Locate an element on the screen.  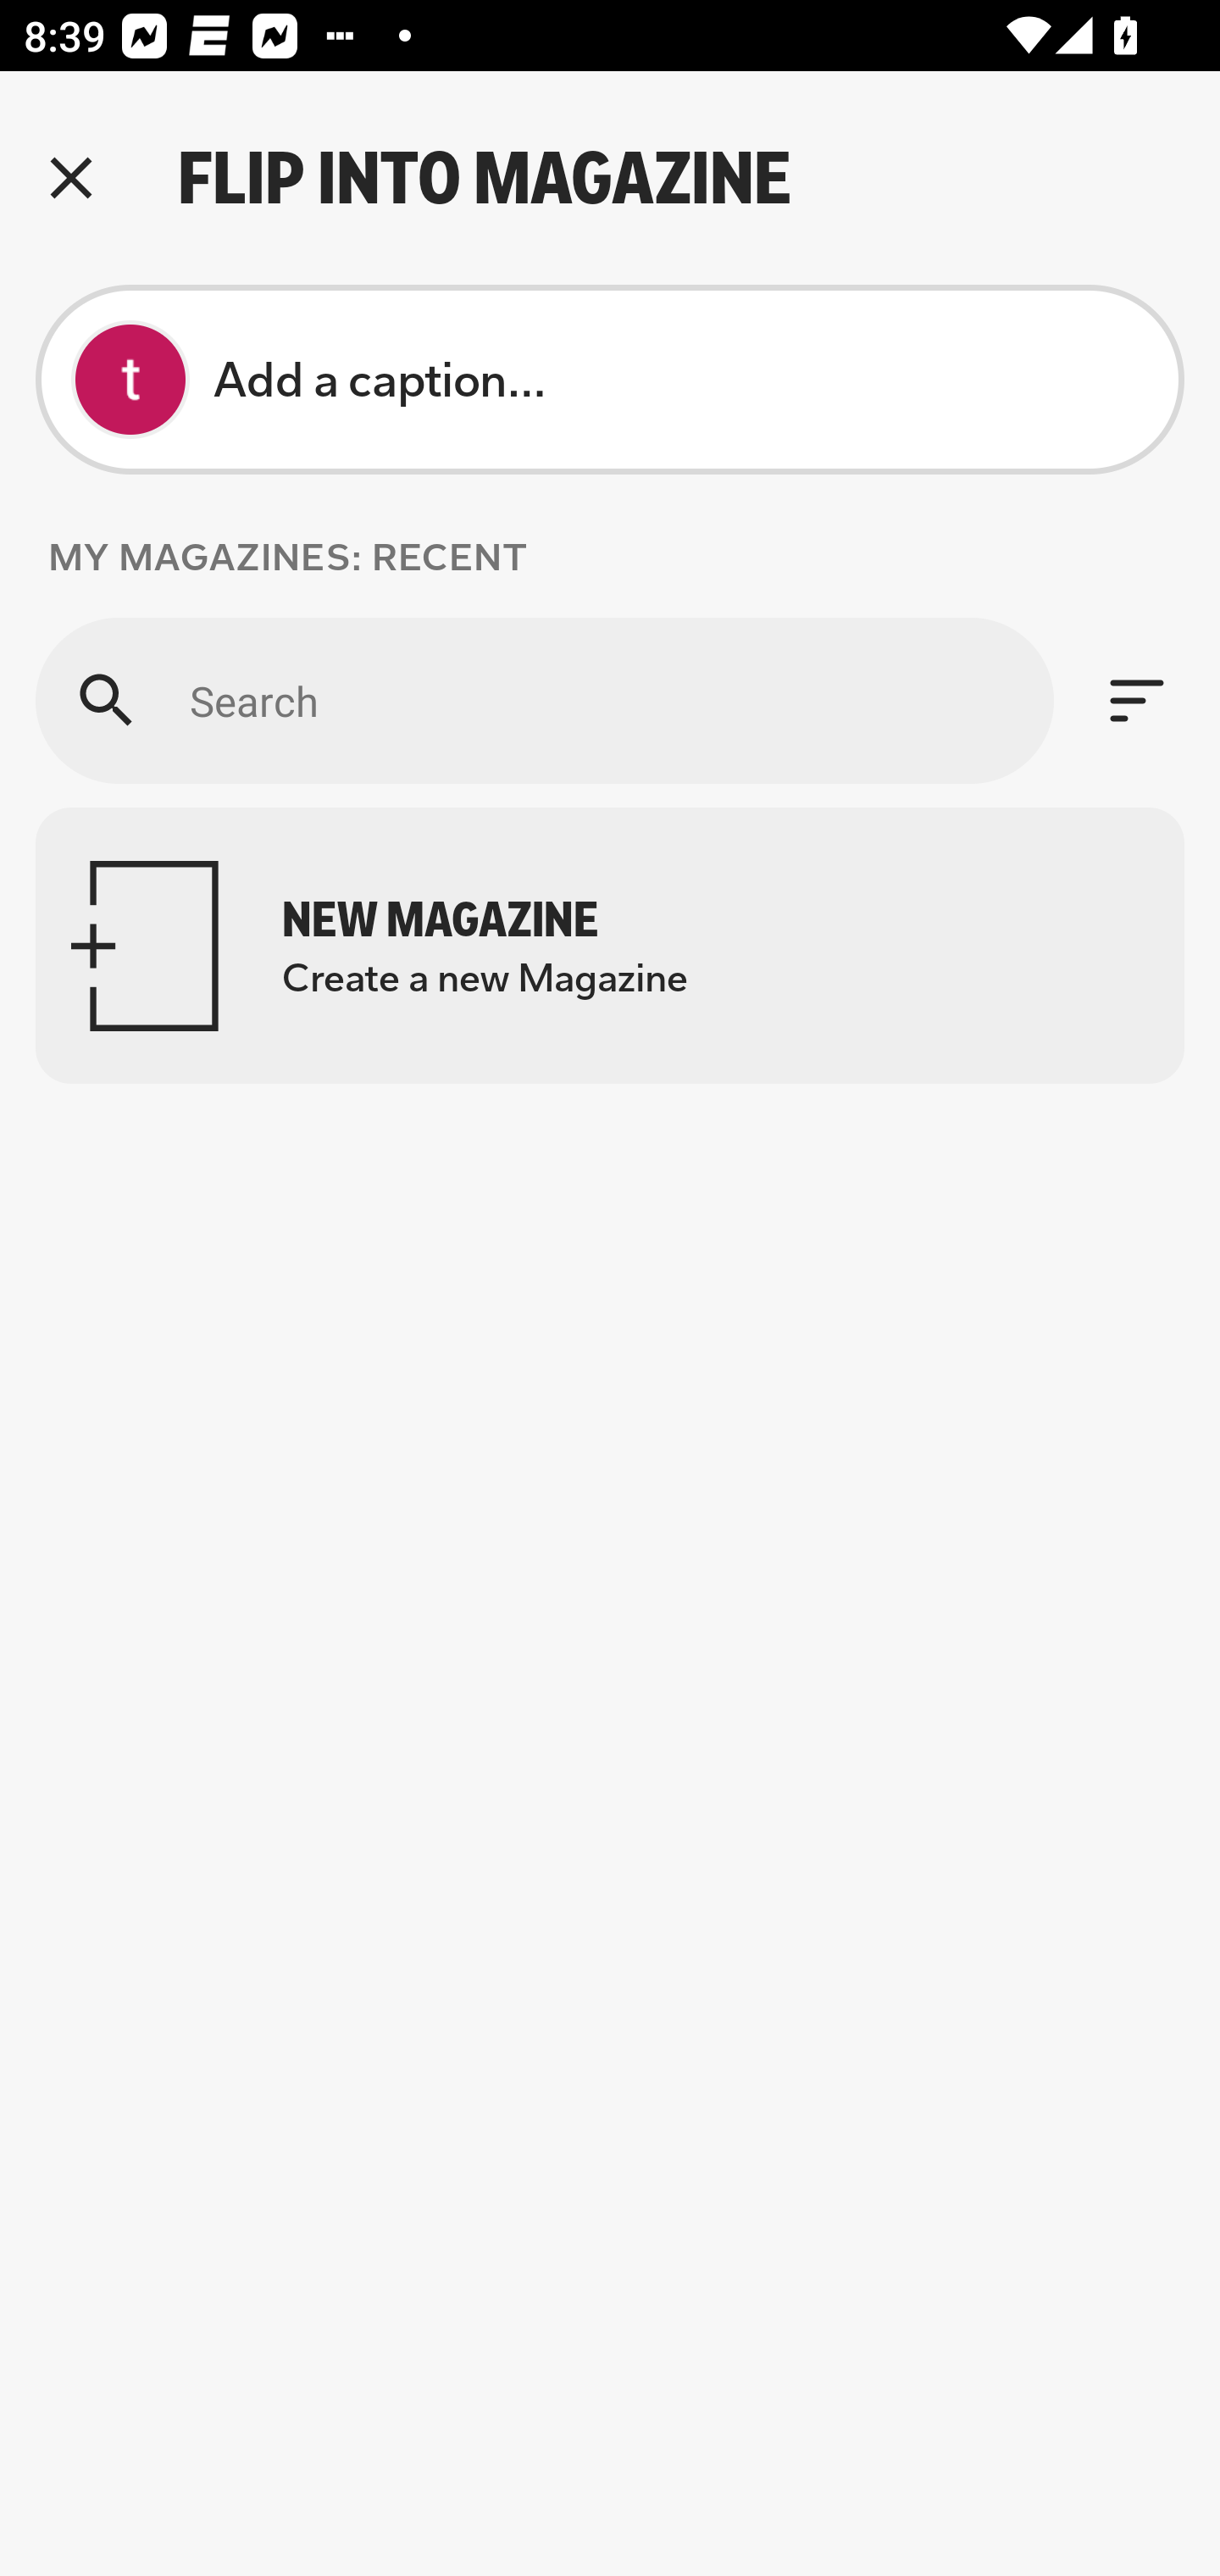
test appium Add a caption… is located at coordinates (610, 380).